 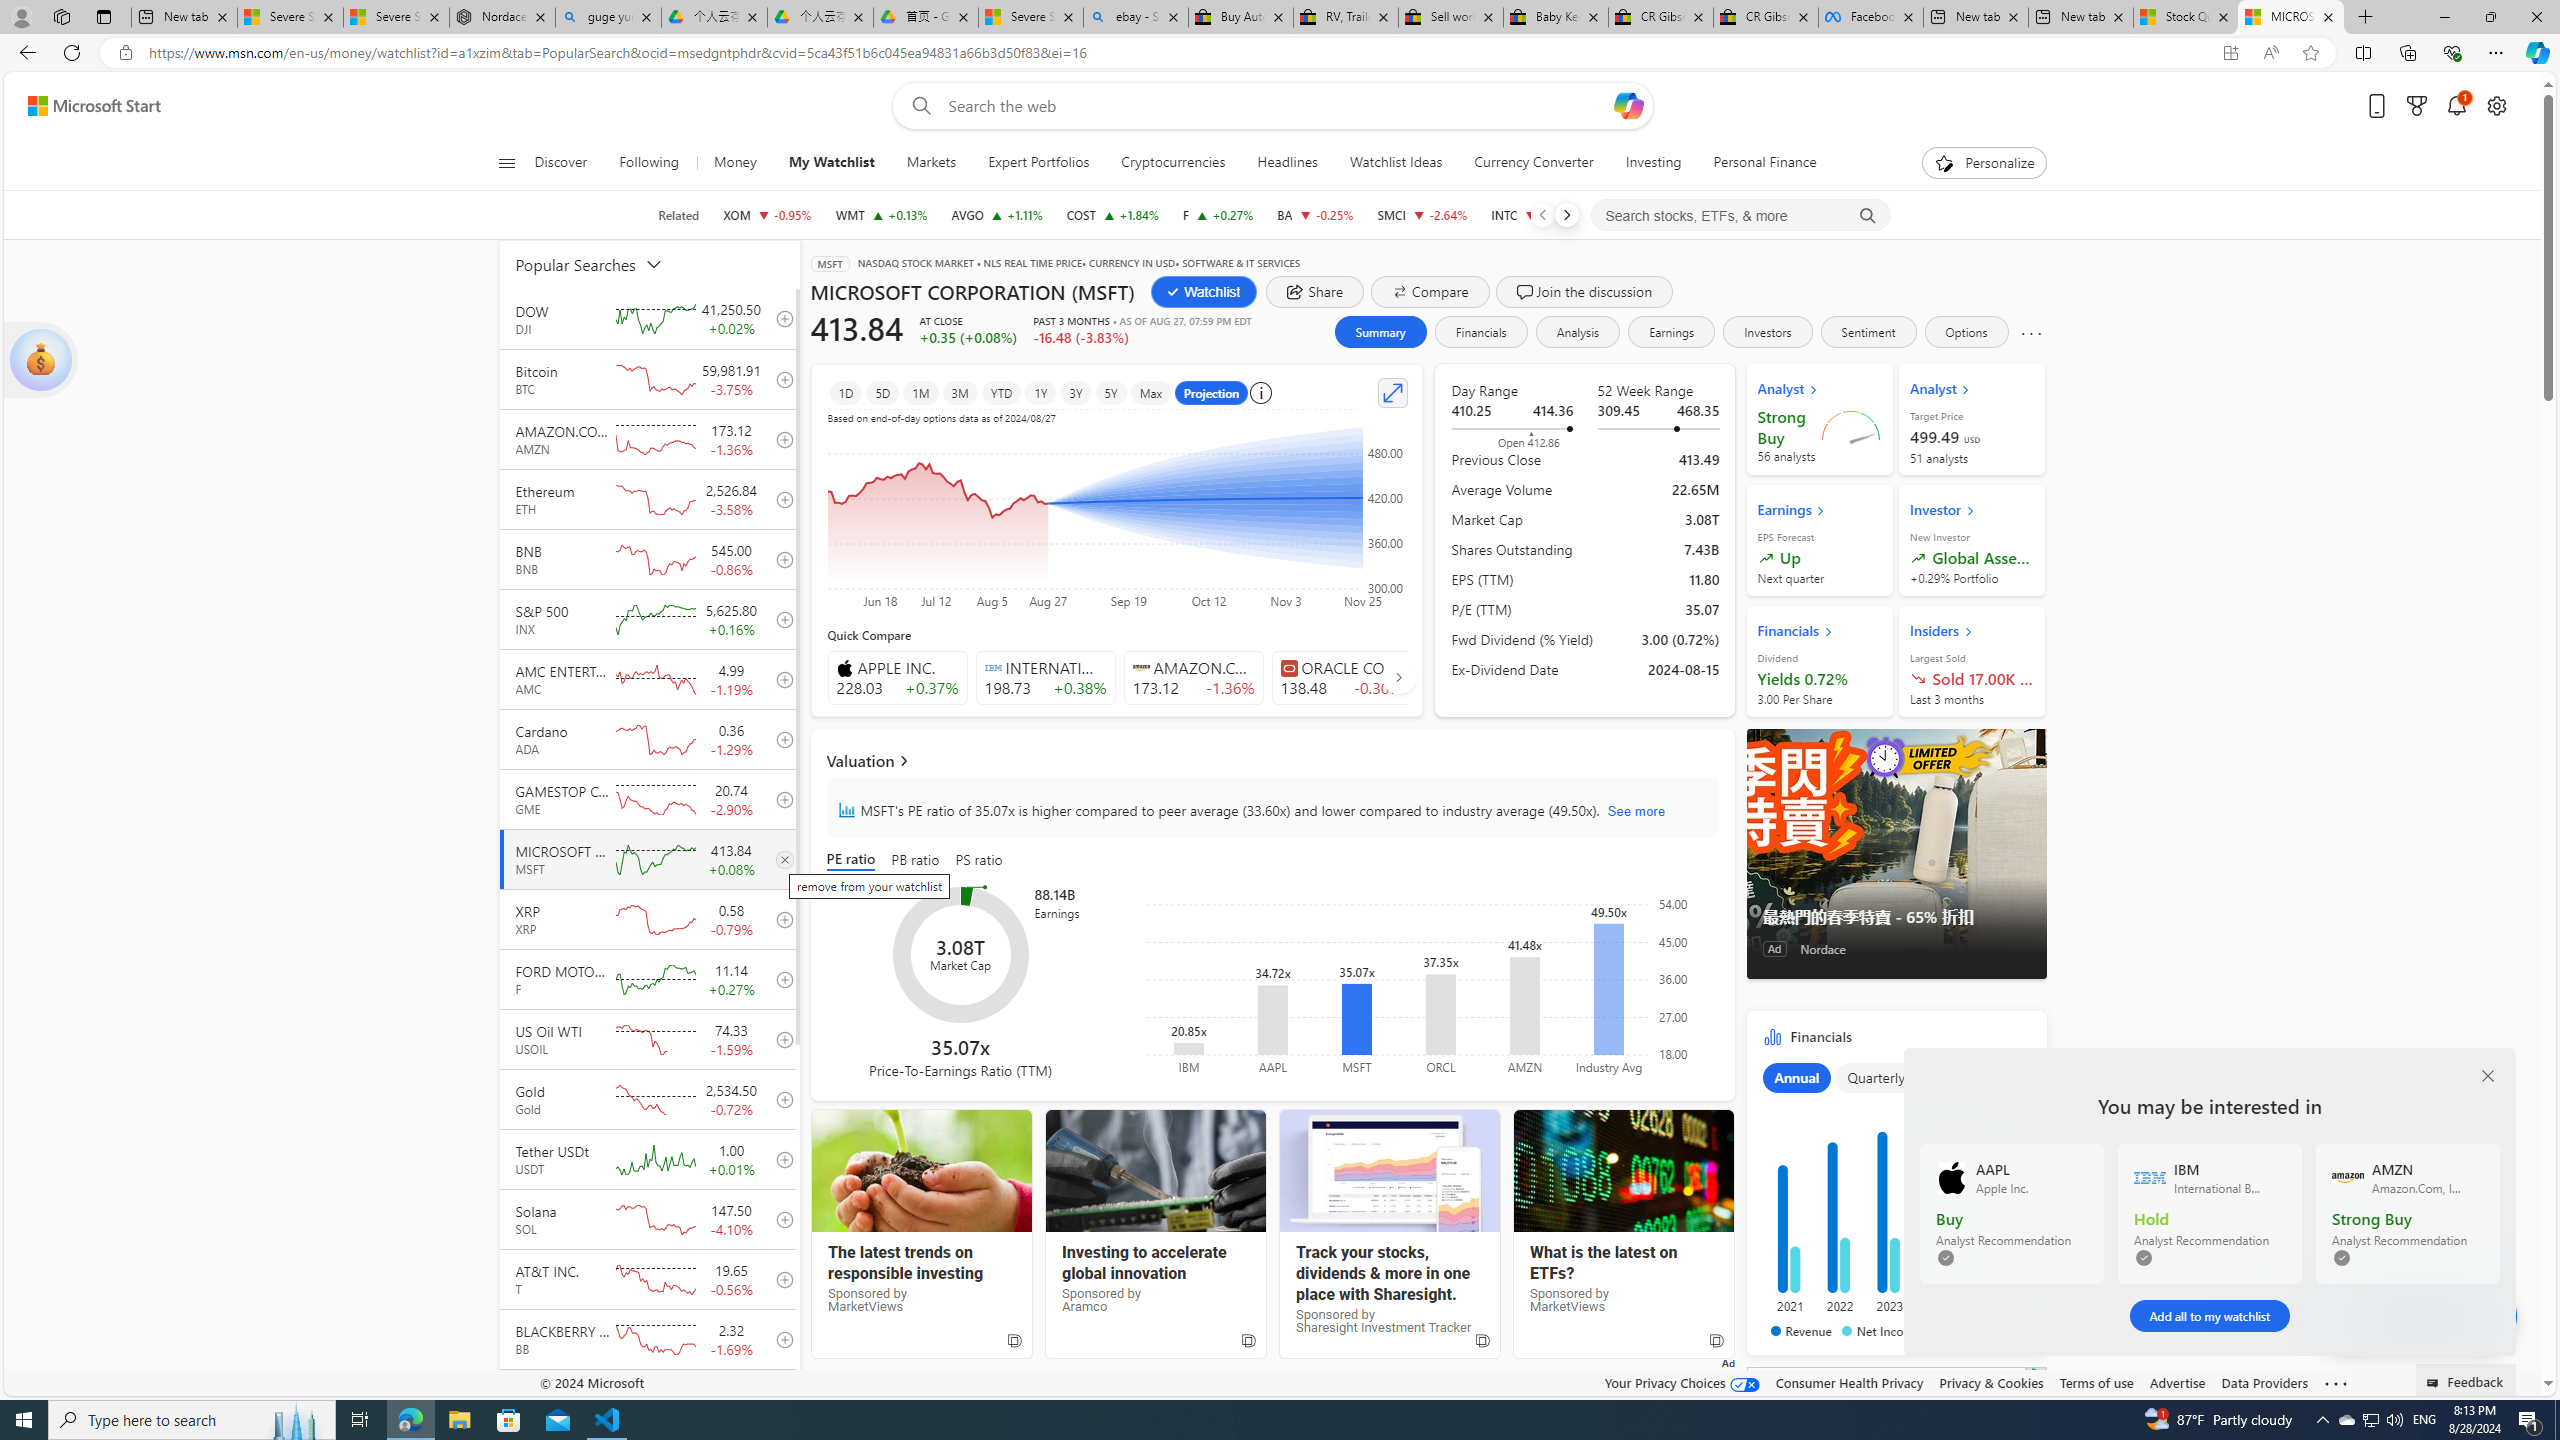 What do you see at coordinates (1683, 1382) in the screenshot?
I see `Your Privacy Choices` at bounding box center [1683, 1382].